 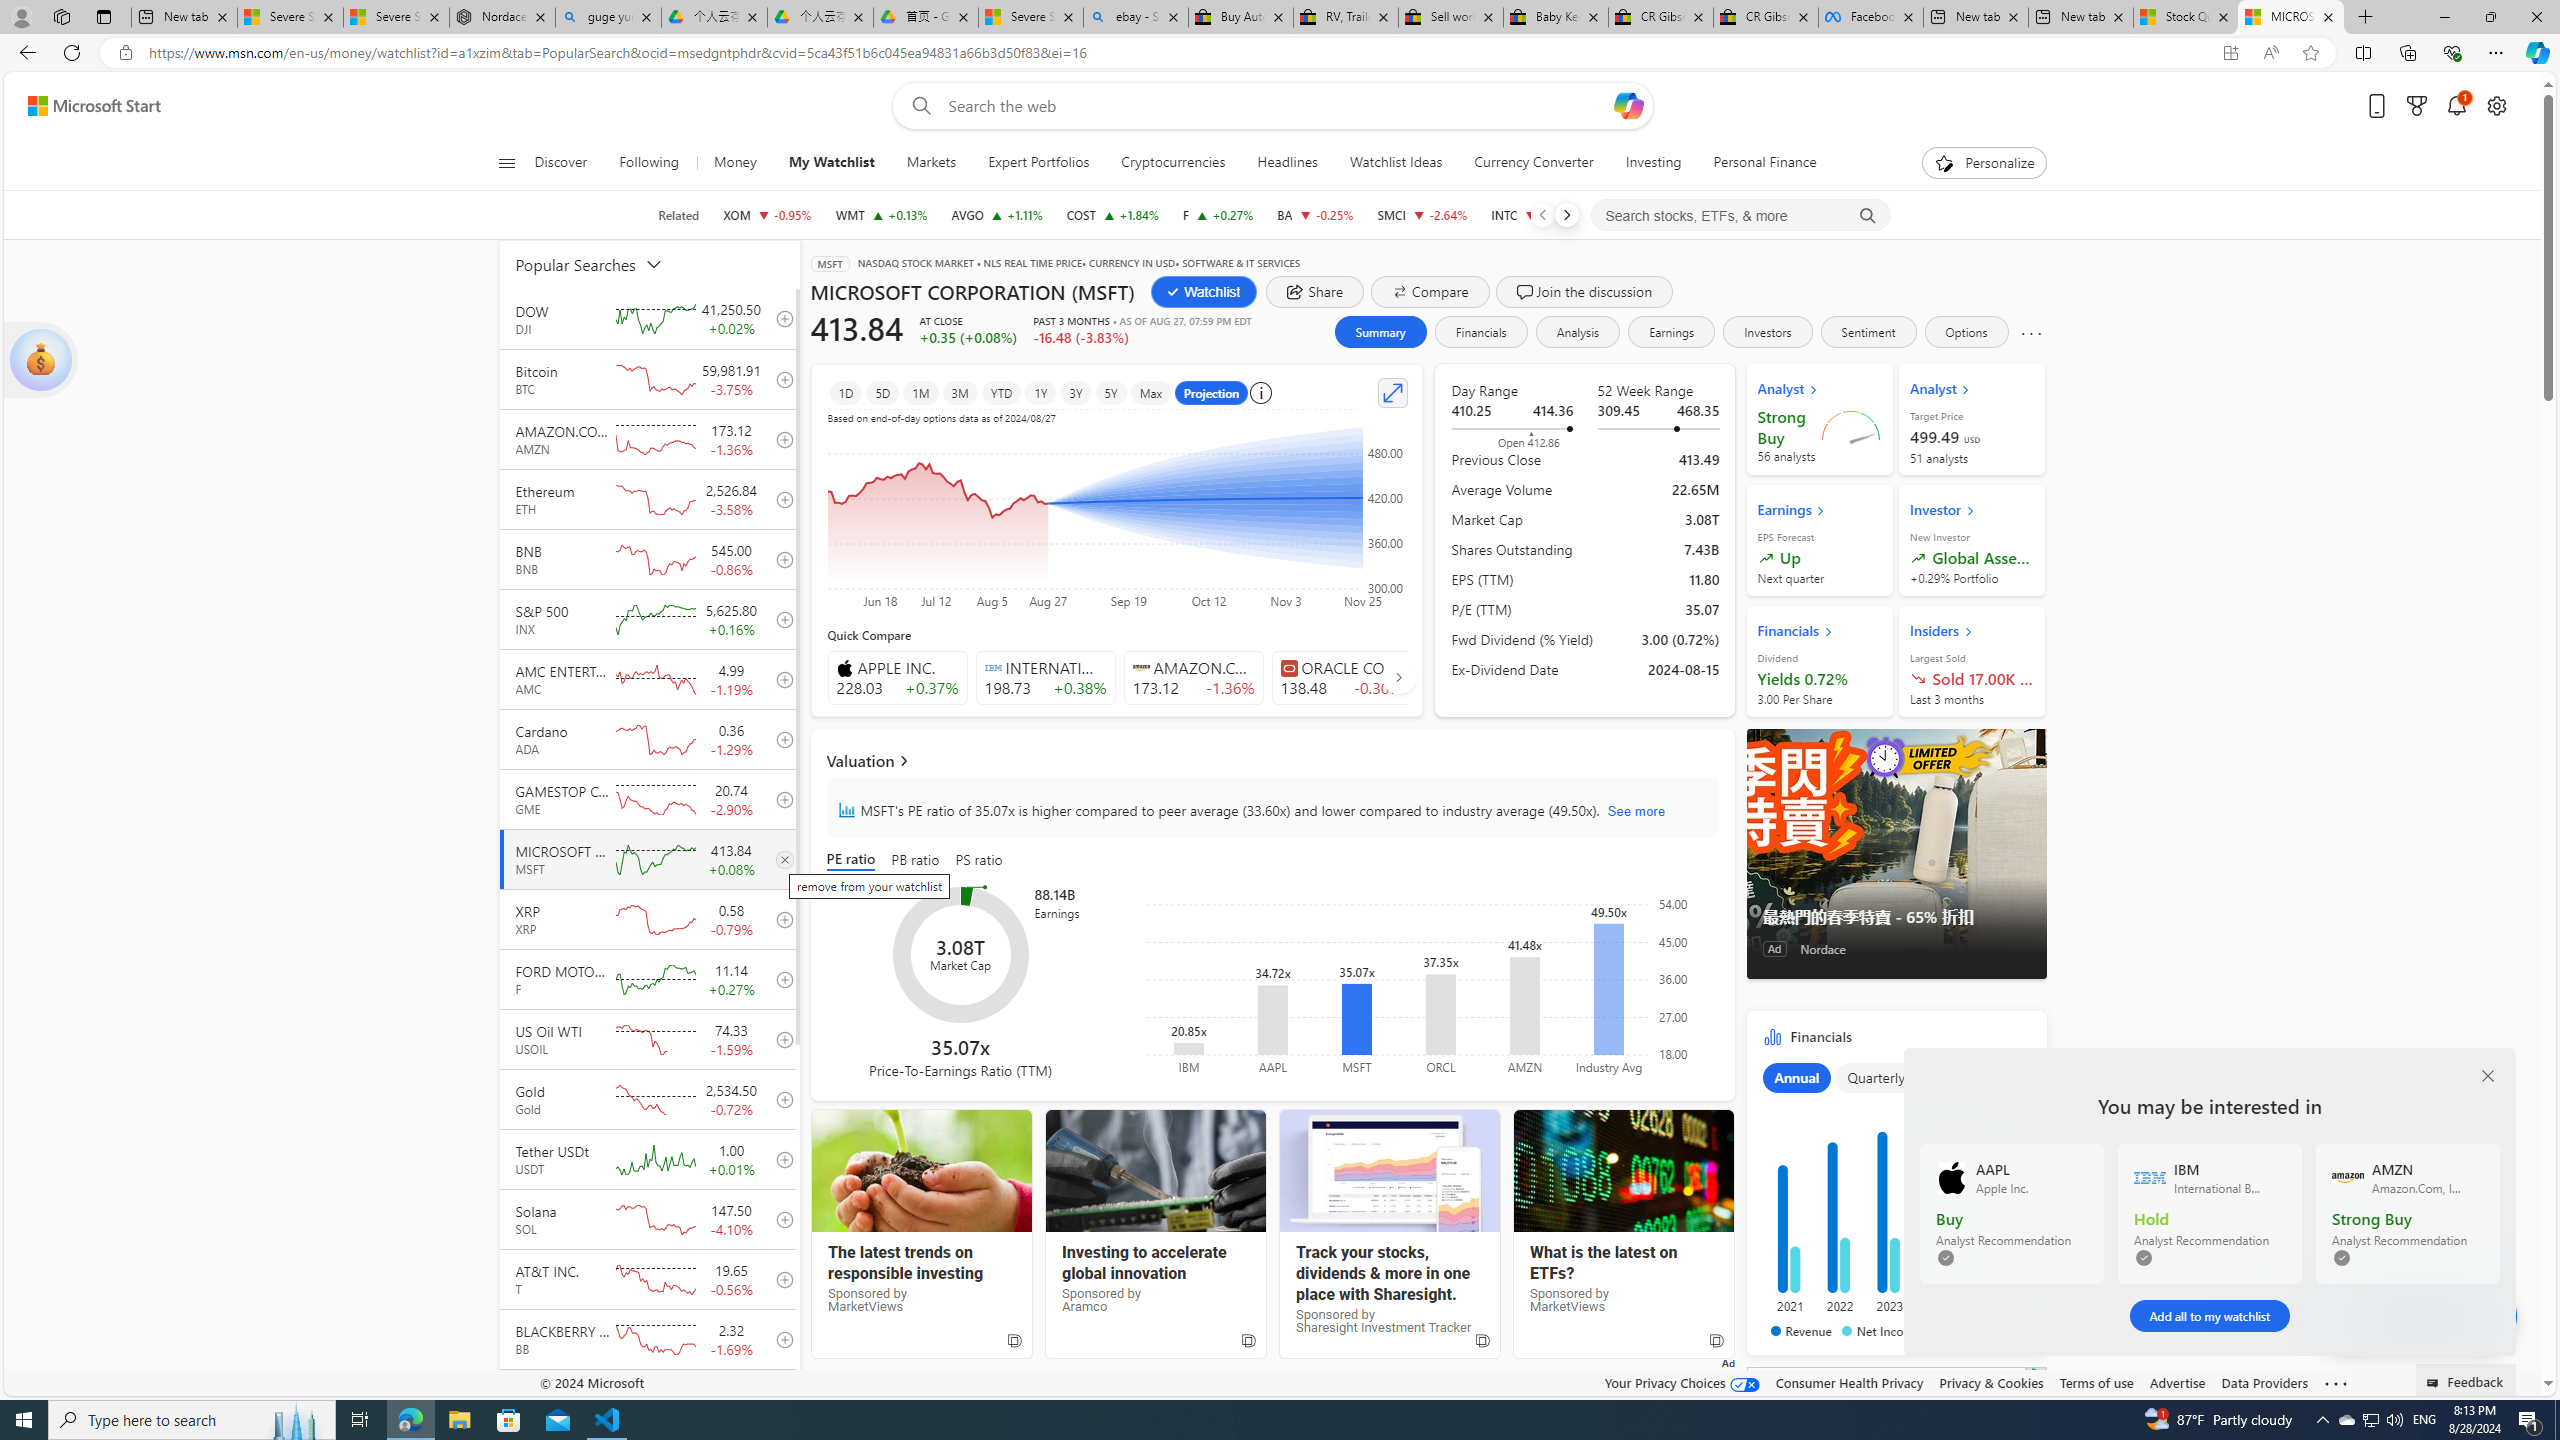 What do you see at coordinates (1683, 1382) in the screenshot?
I see `Your Privacy Choices` at bounding box center [1683, 1382].